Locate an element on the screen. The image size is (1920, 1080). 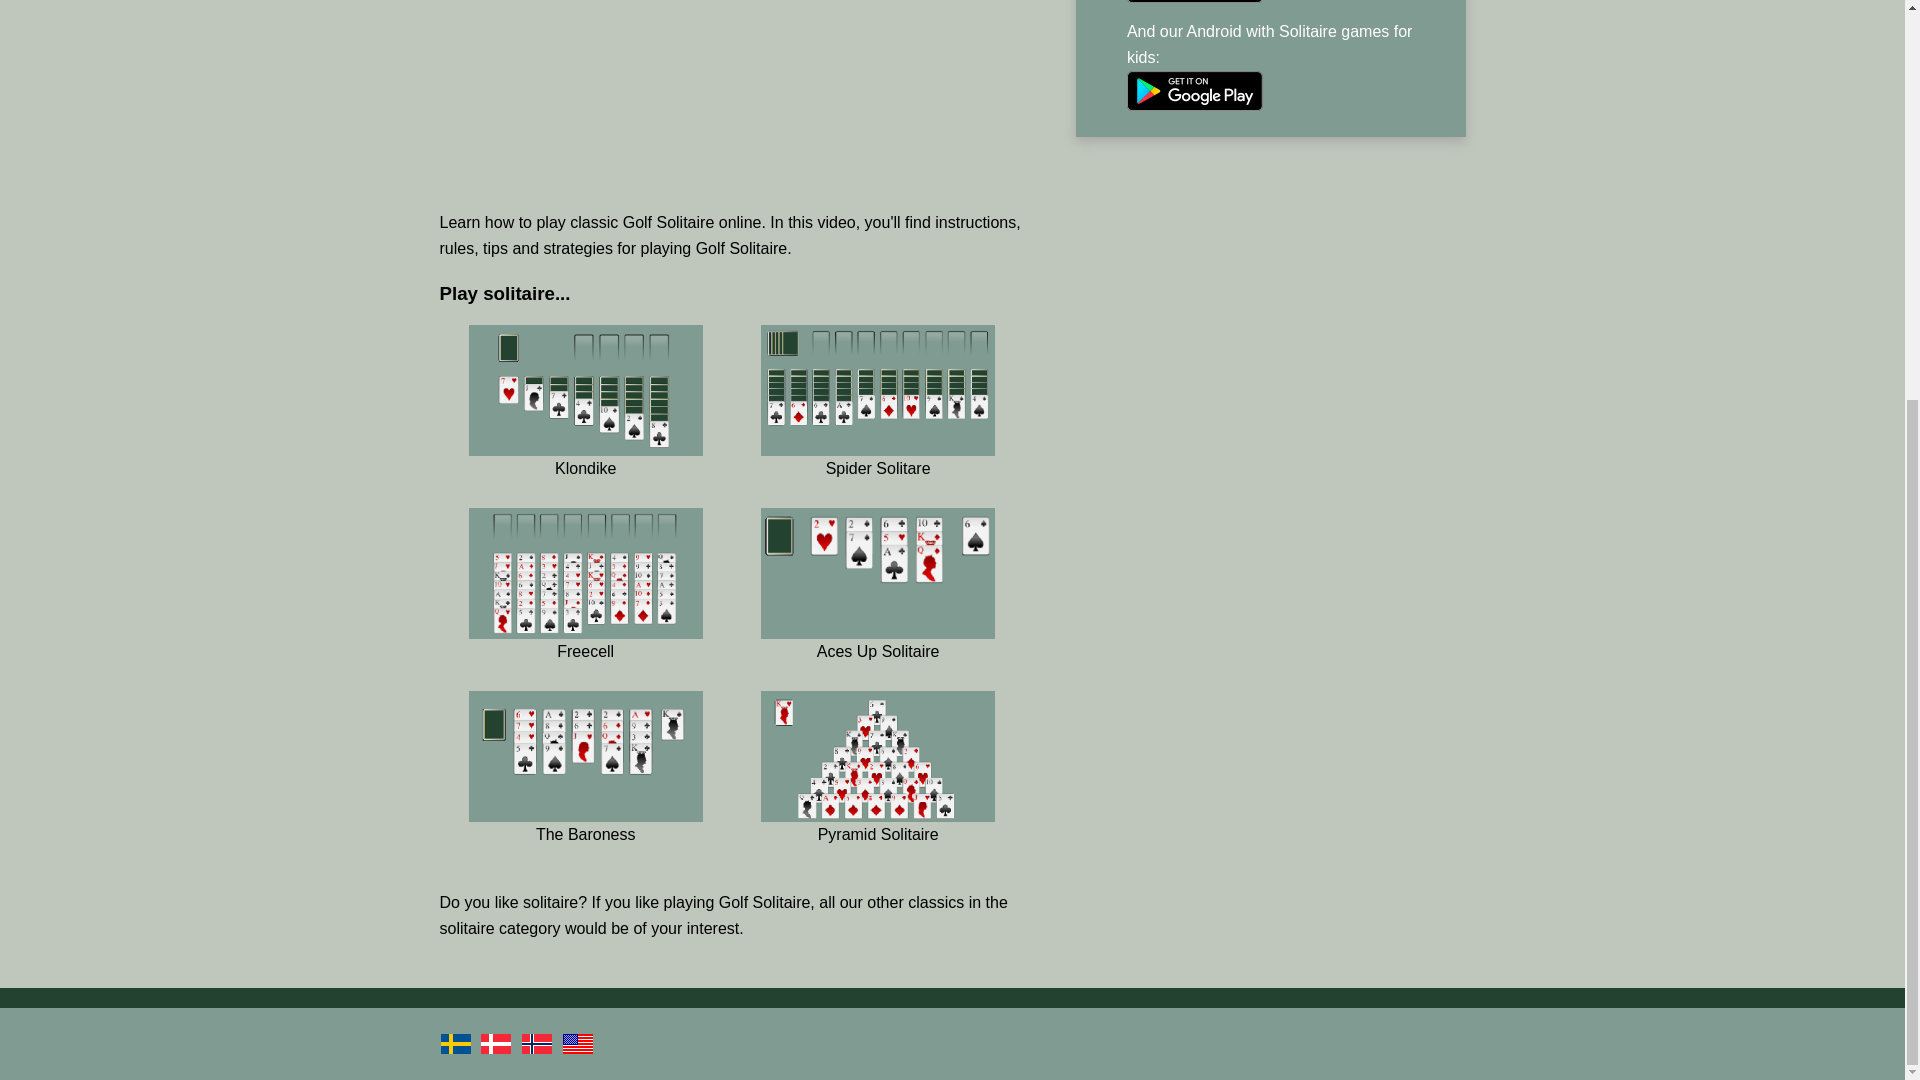
Advertisement is located at coordinates (732, 97).